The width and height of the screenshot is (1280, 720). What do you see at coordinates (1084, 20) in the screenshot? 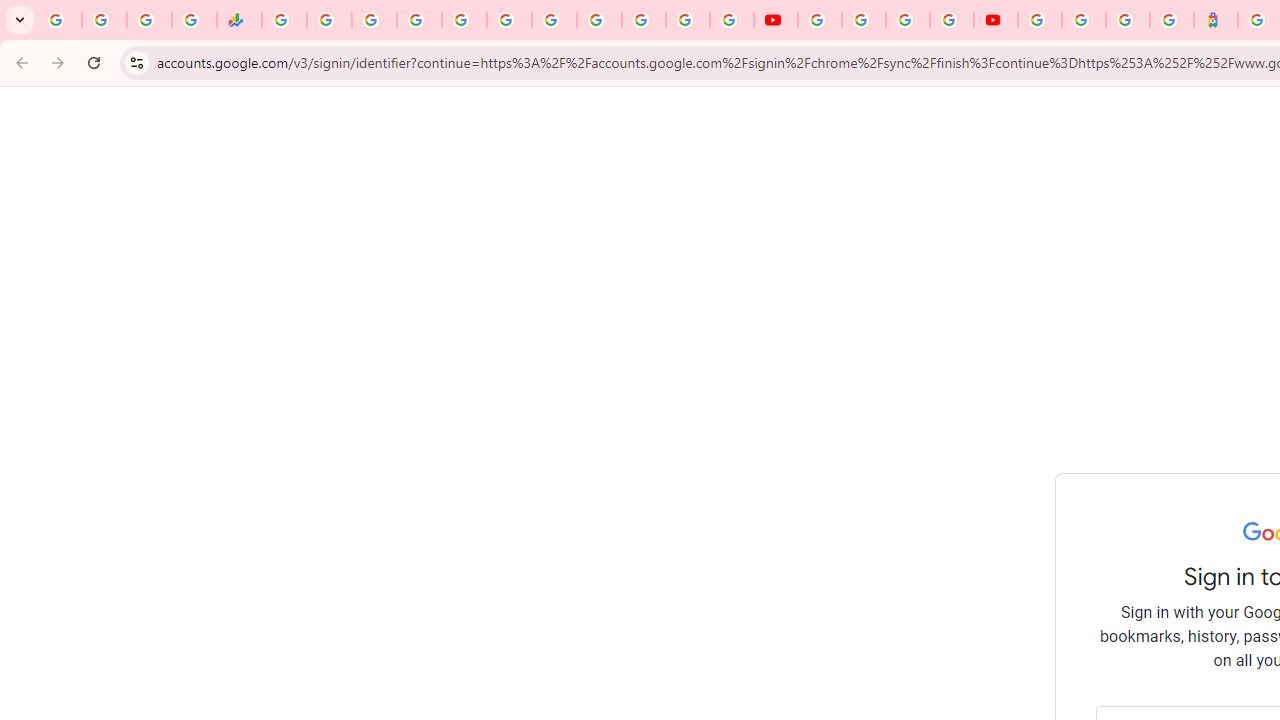
I see `Sign in - Google Accounts` at bounding box center [1084, 20].